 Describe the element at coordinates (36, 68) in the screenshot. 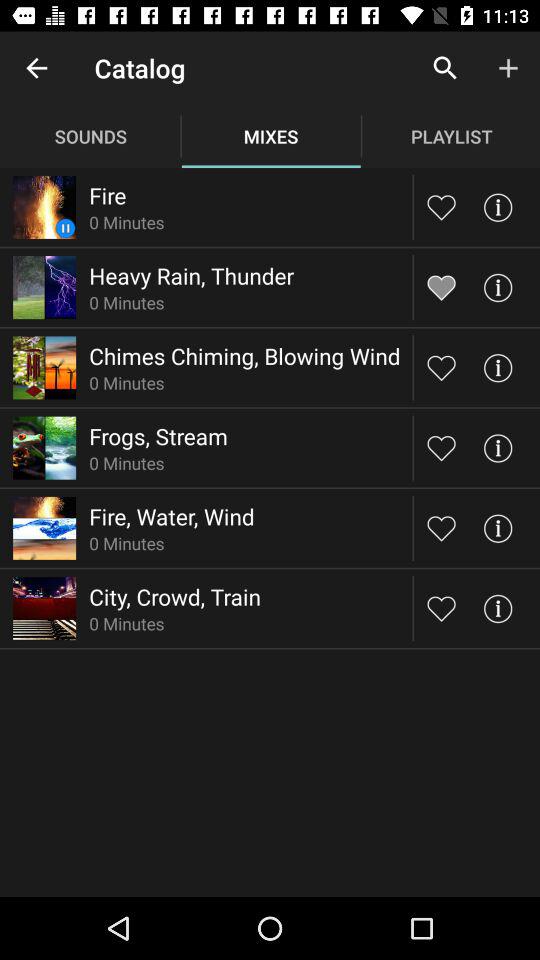

I see `choose item next to catalog app` at that location.